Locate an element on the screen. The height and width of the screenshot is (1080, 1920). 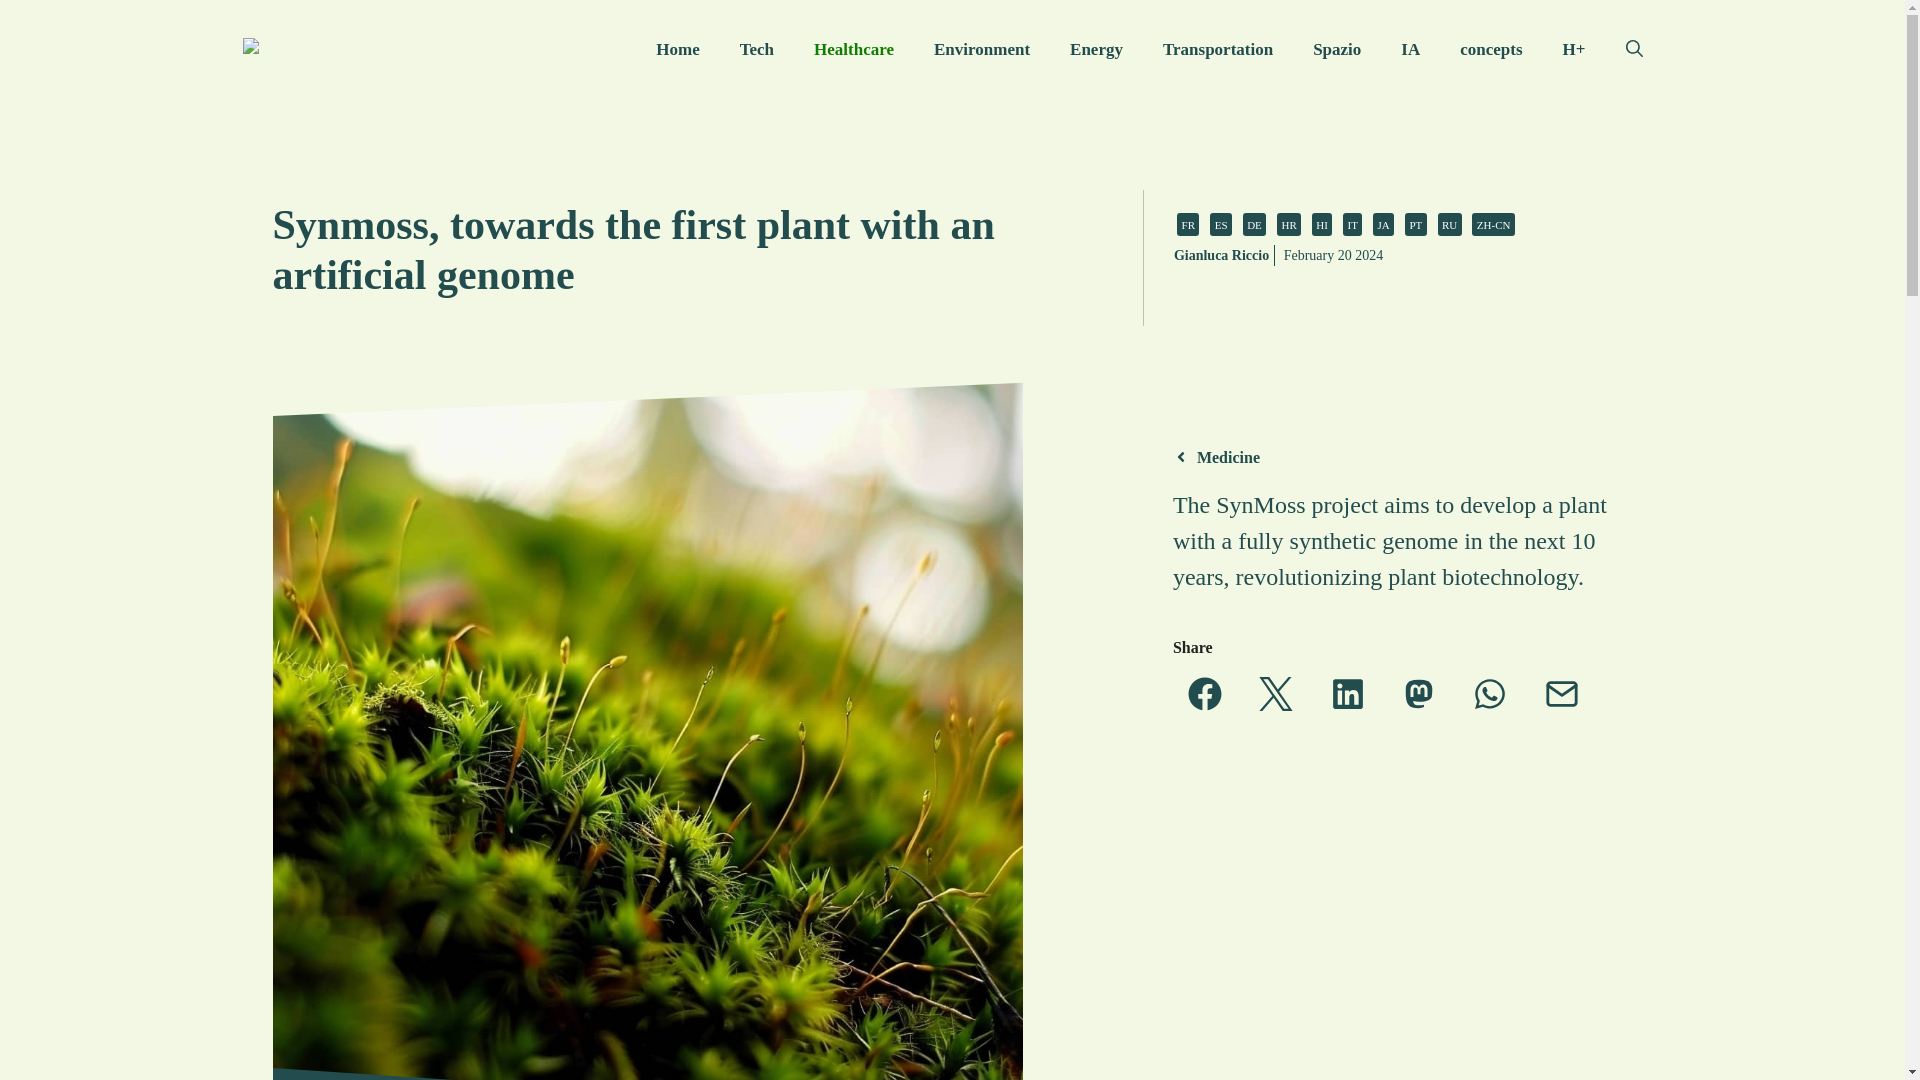
Spazio is located at coordinates (1336, 50).